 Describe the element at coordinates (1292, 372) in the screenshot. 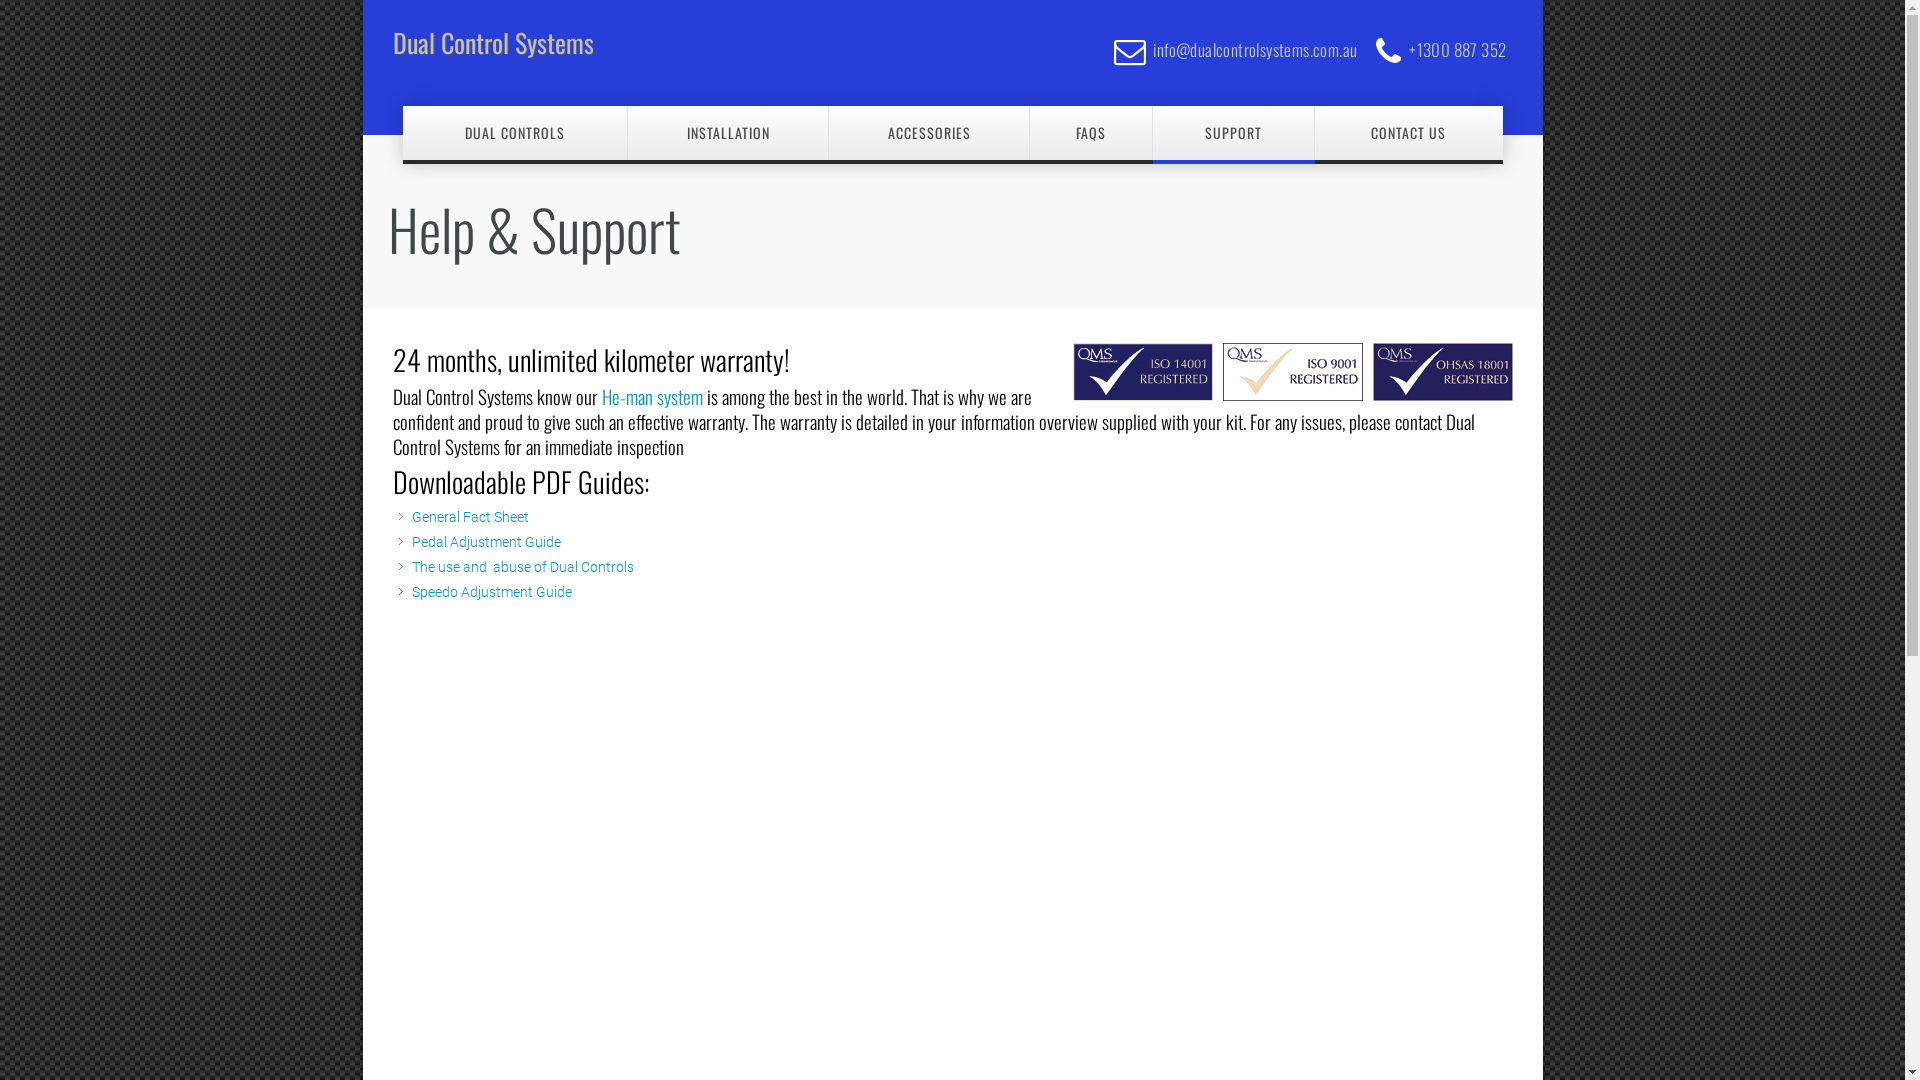

I see `Learner Vehicle Dual Controls Gold Coast` at that location.